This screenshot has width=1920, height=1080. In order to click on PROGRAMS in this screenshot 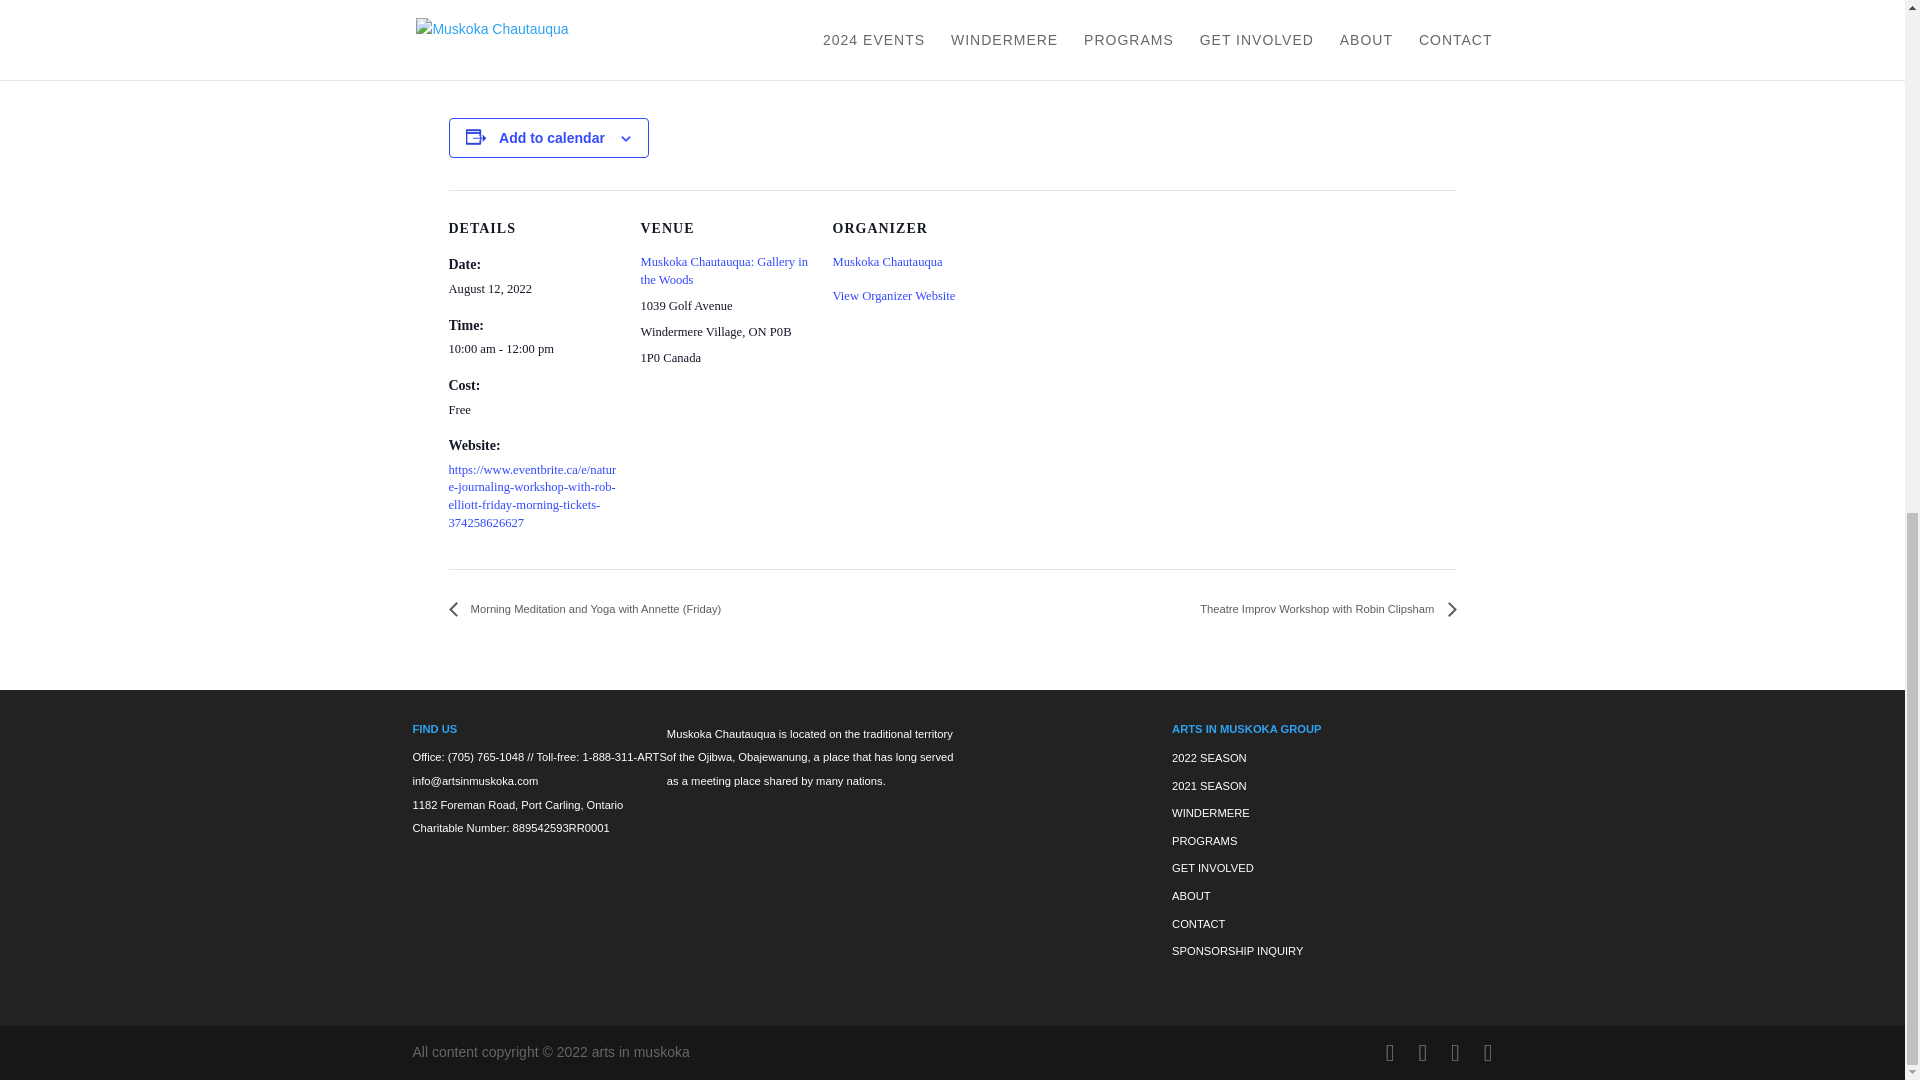, I will do `click(1204, 840)`.